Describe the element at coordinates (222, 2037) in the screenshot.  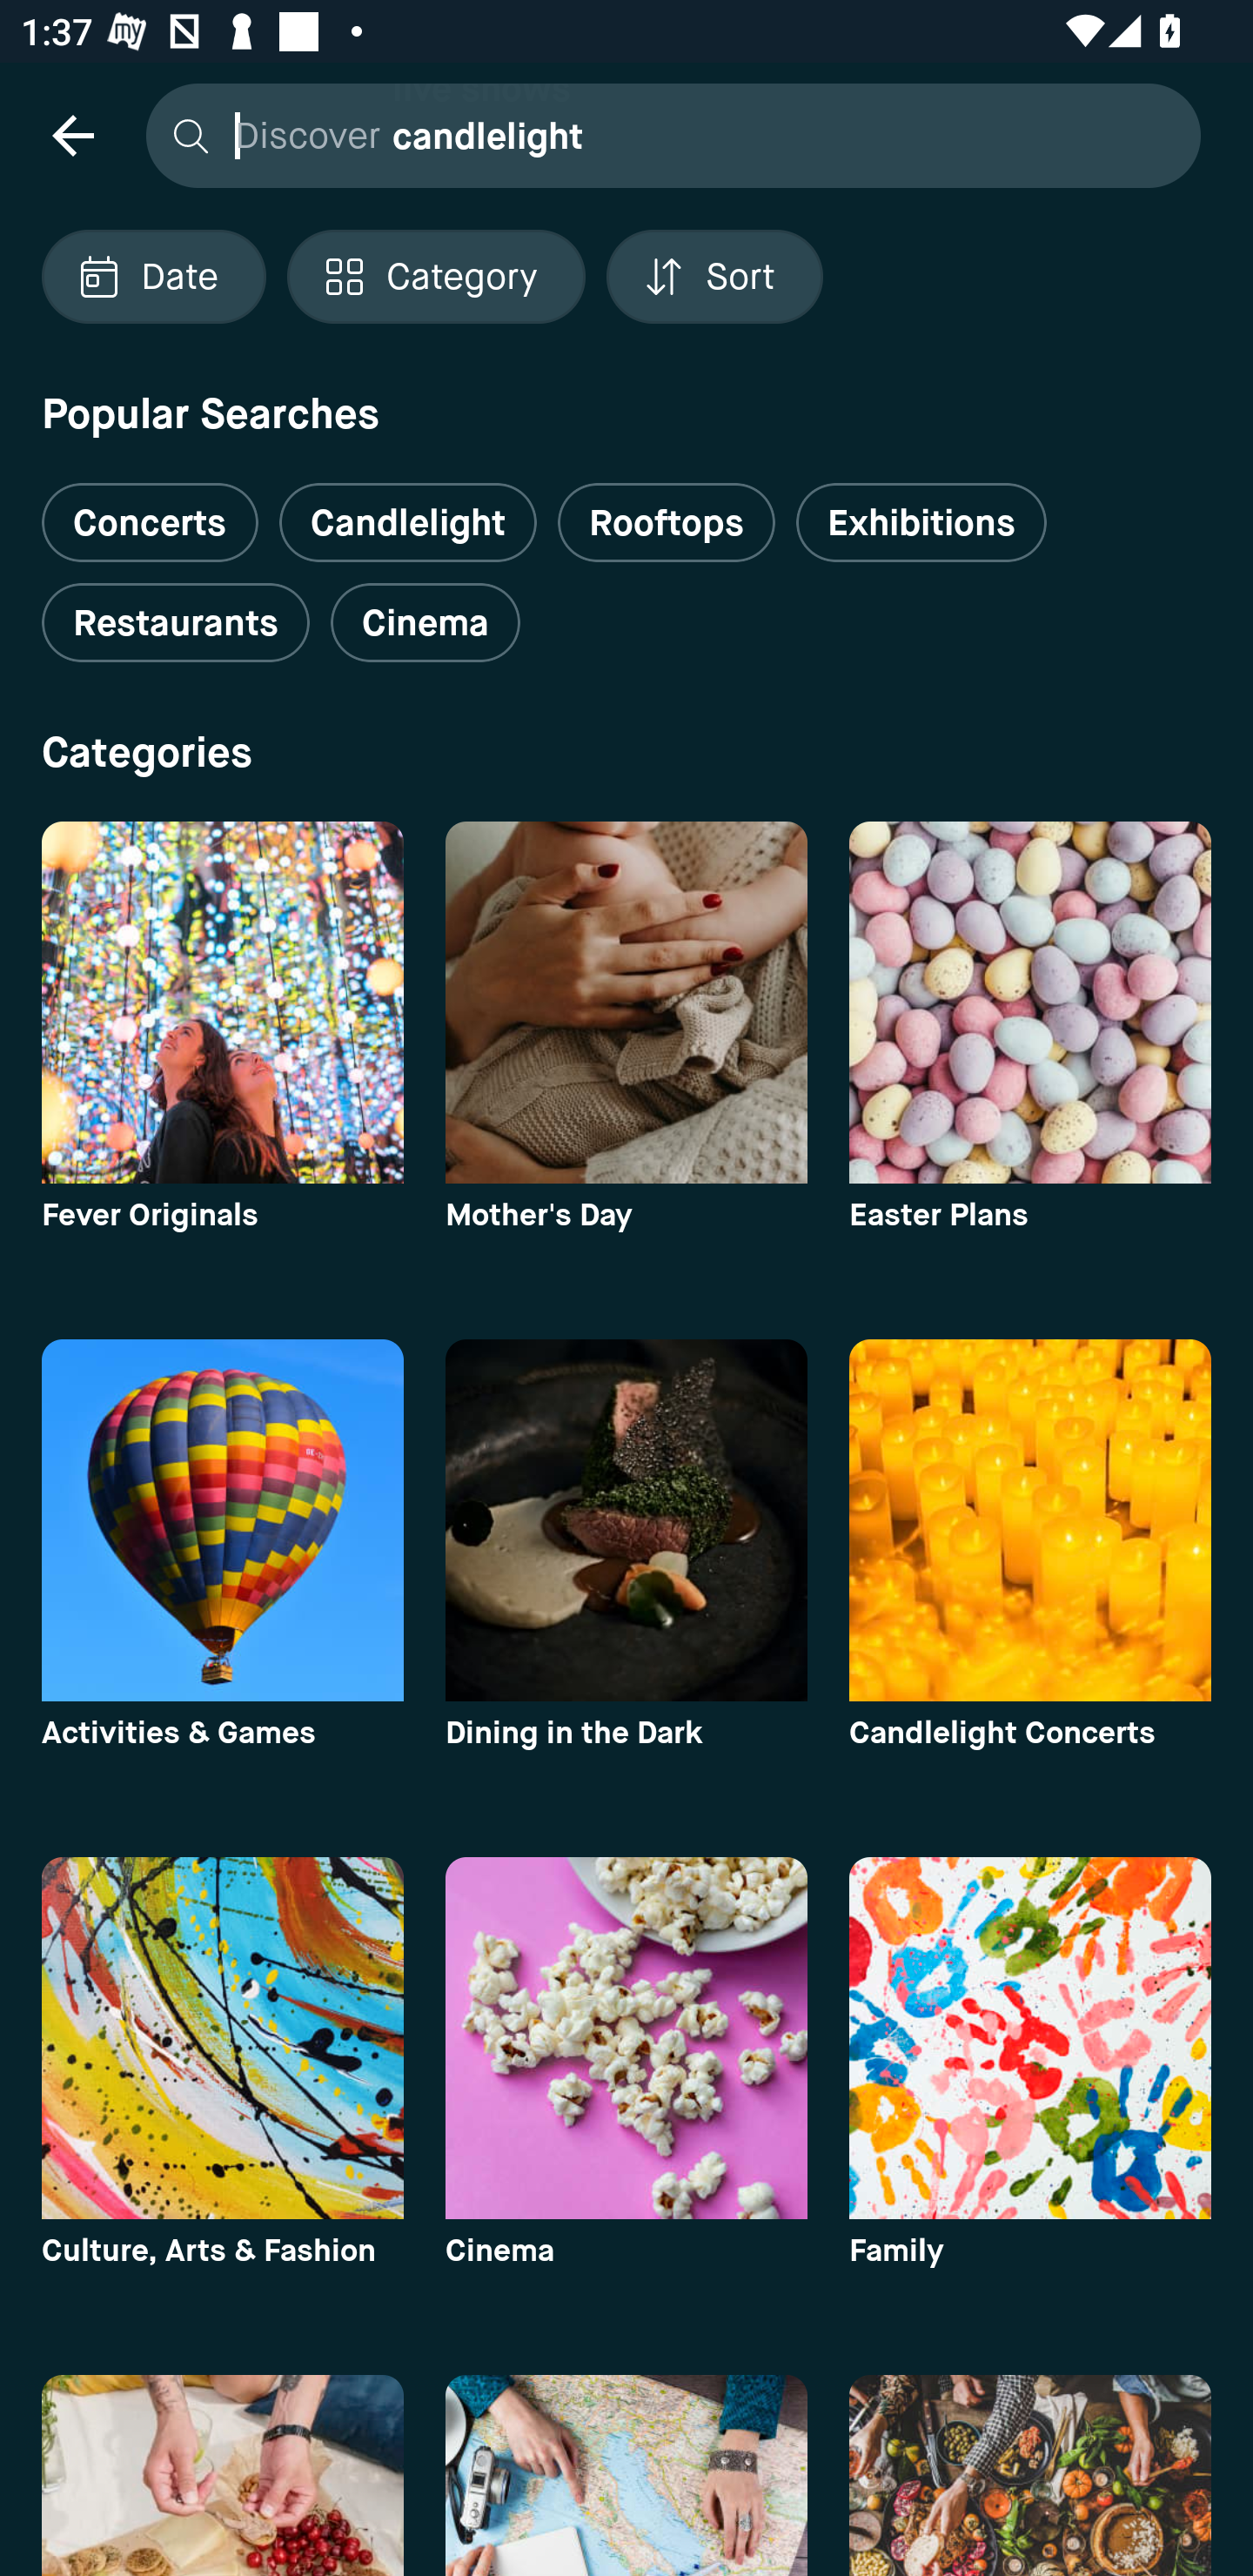
I see `category image` at that location.